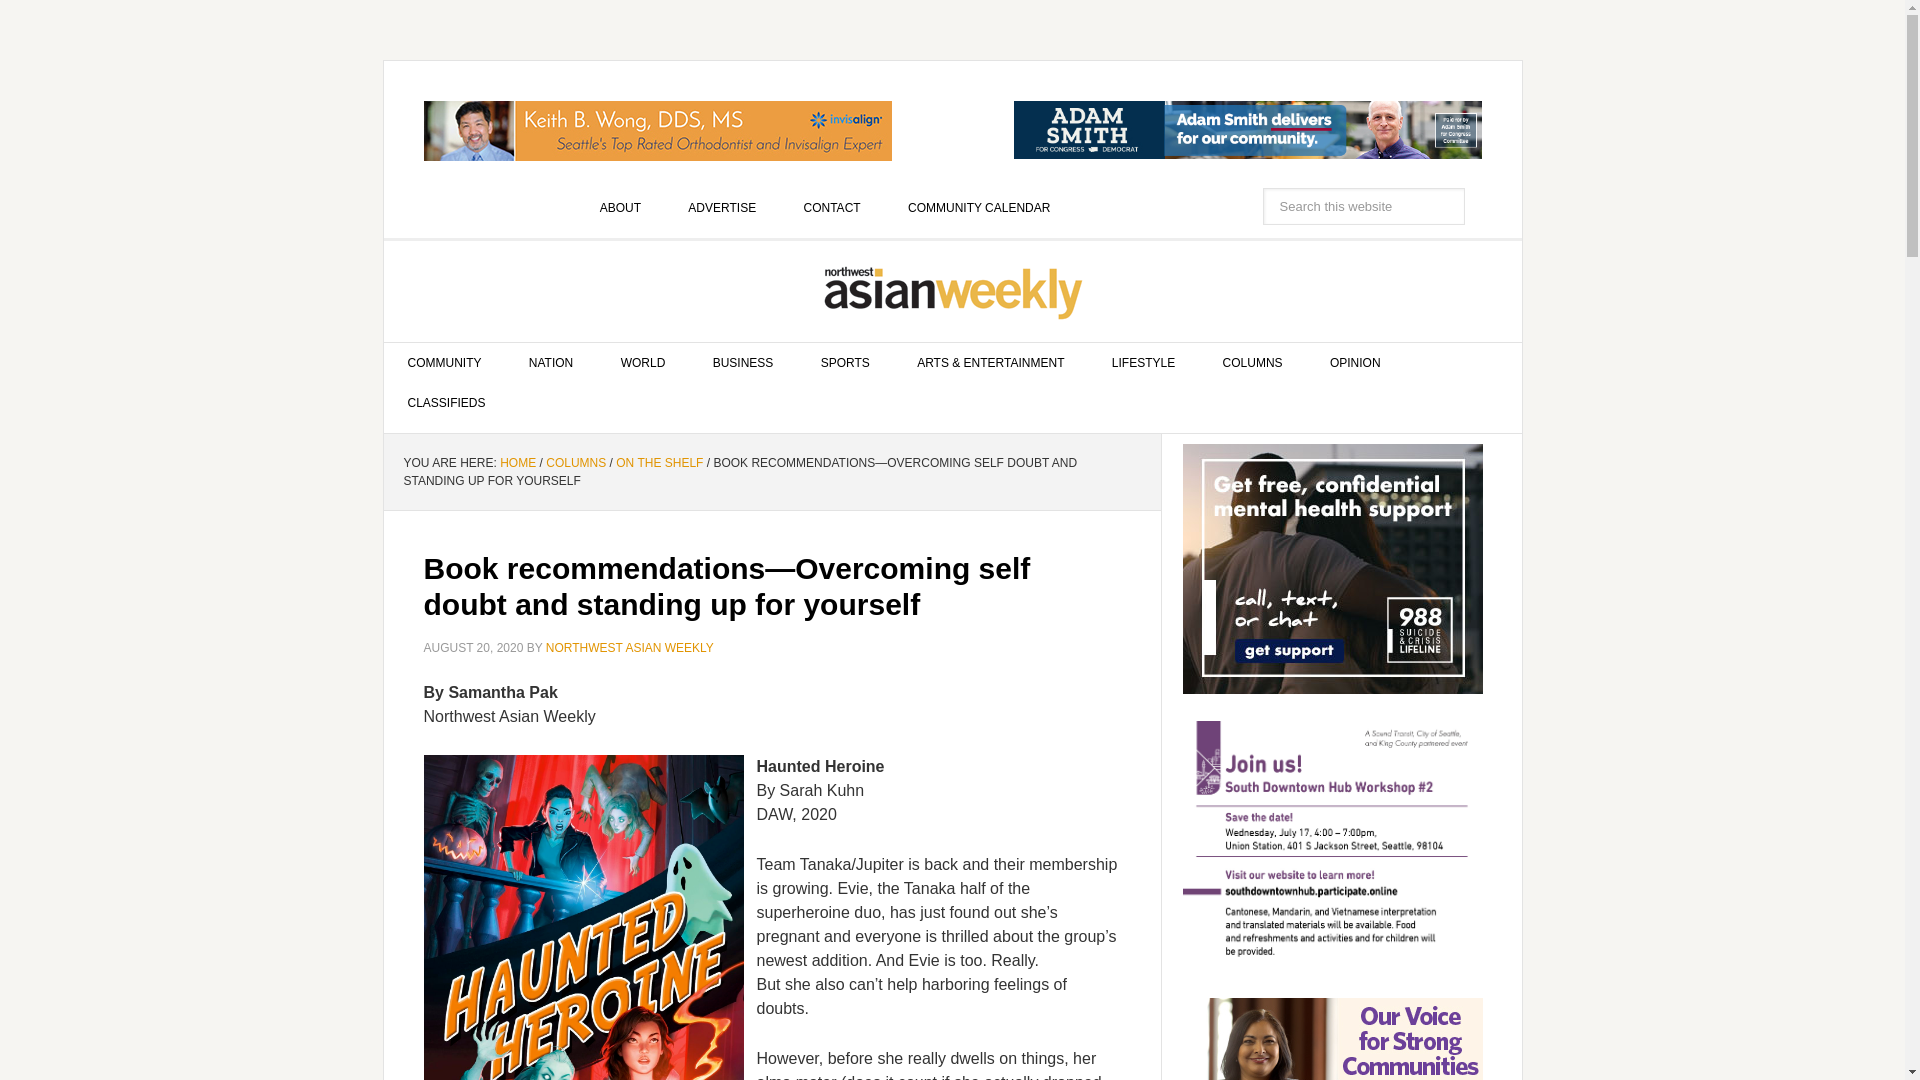  What do you see at coordinates (630, 648) in the screenshot?
I see `NORTHWEST ASIAN WEEKLY` at bounding box center [630, 648].